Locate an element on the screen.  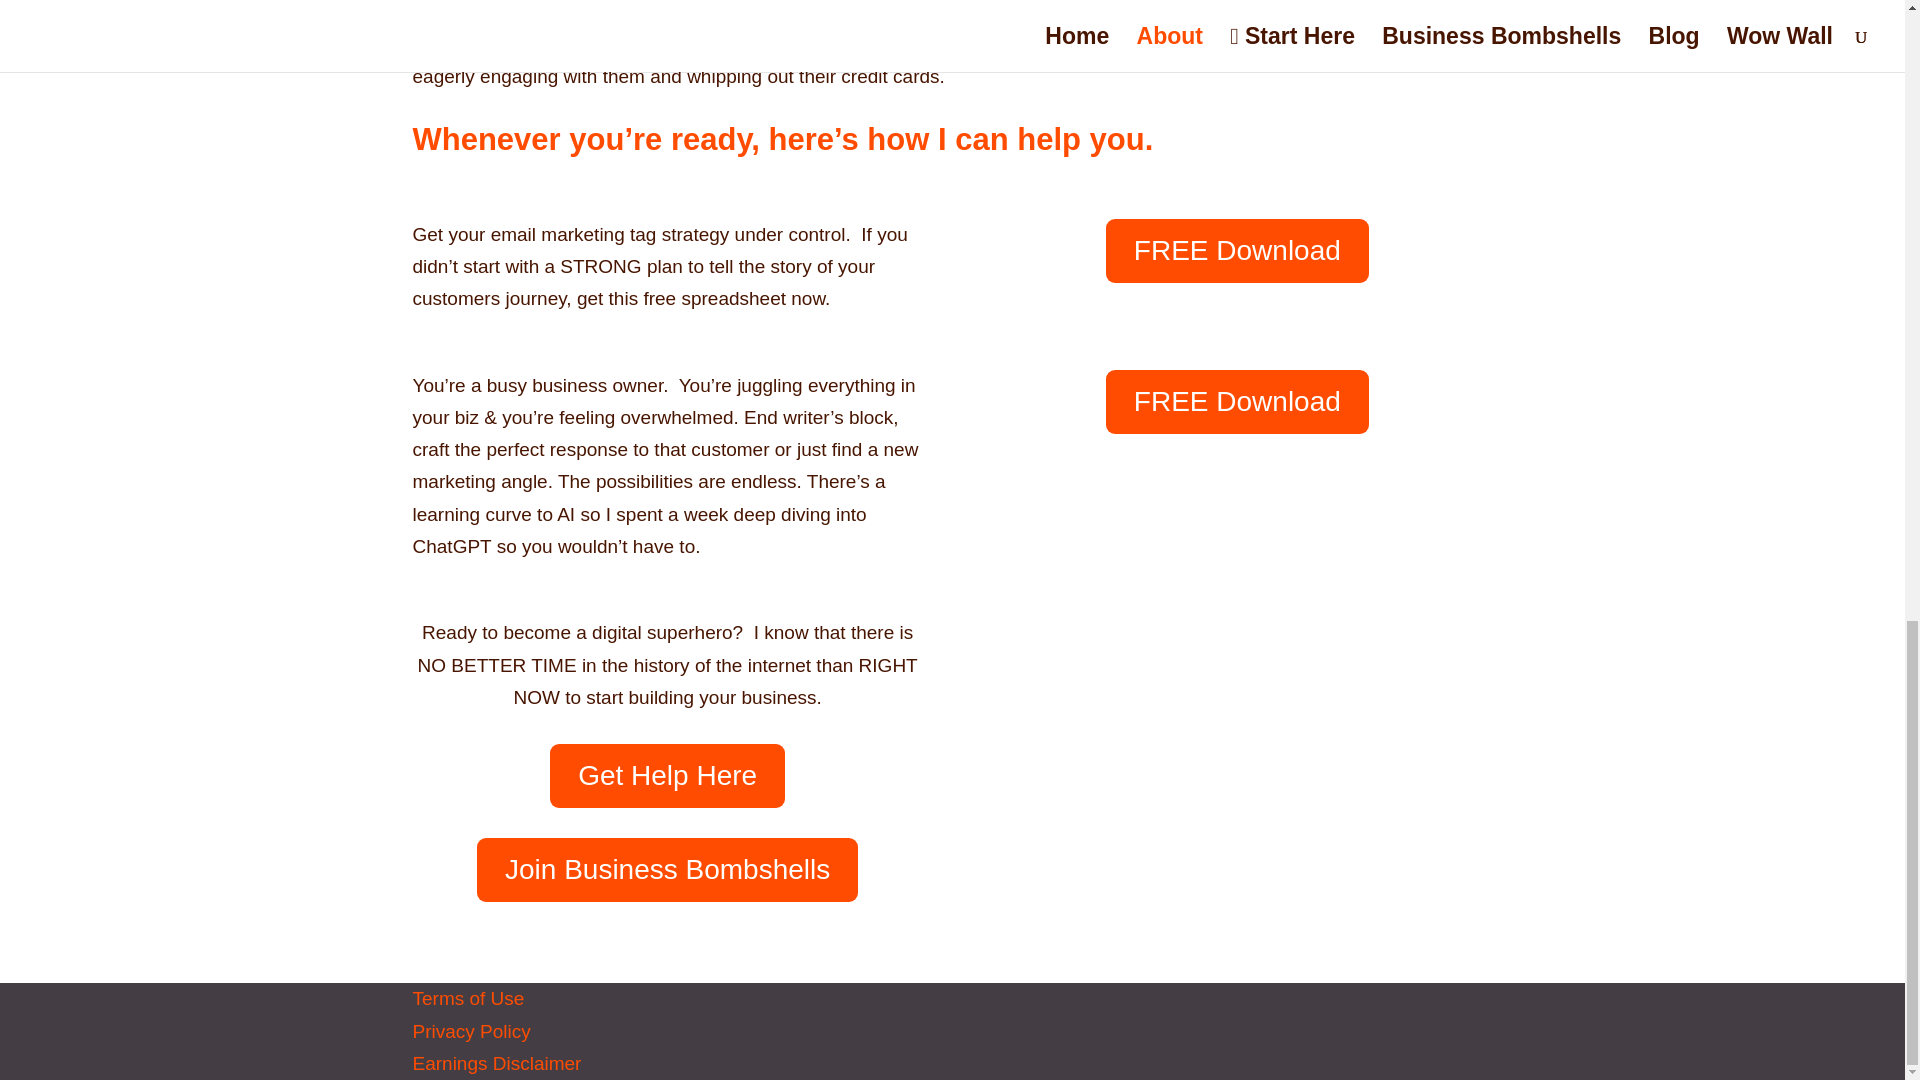
Terms of Use is located at coordinates (468, 998).